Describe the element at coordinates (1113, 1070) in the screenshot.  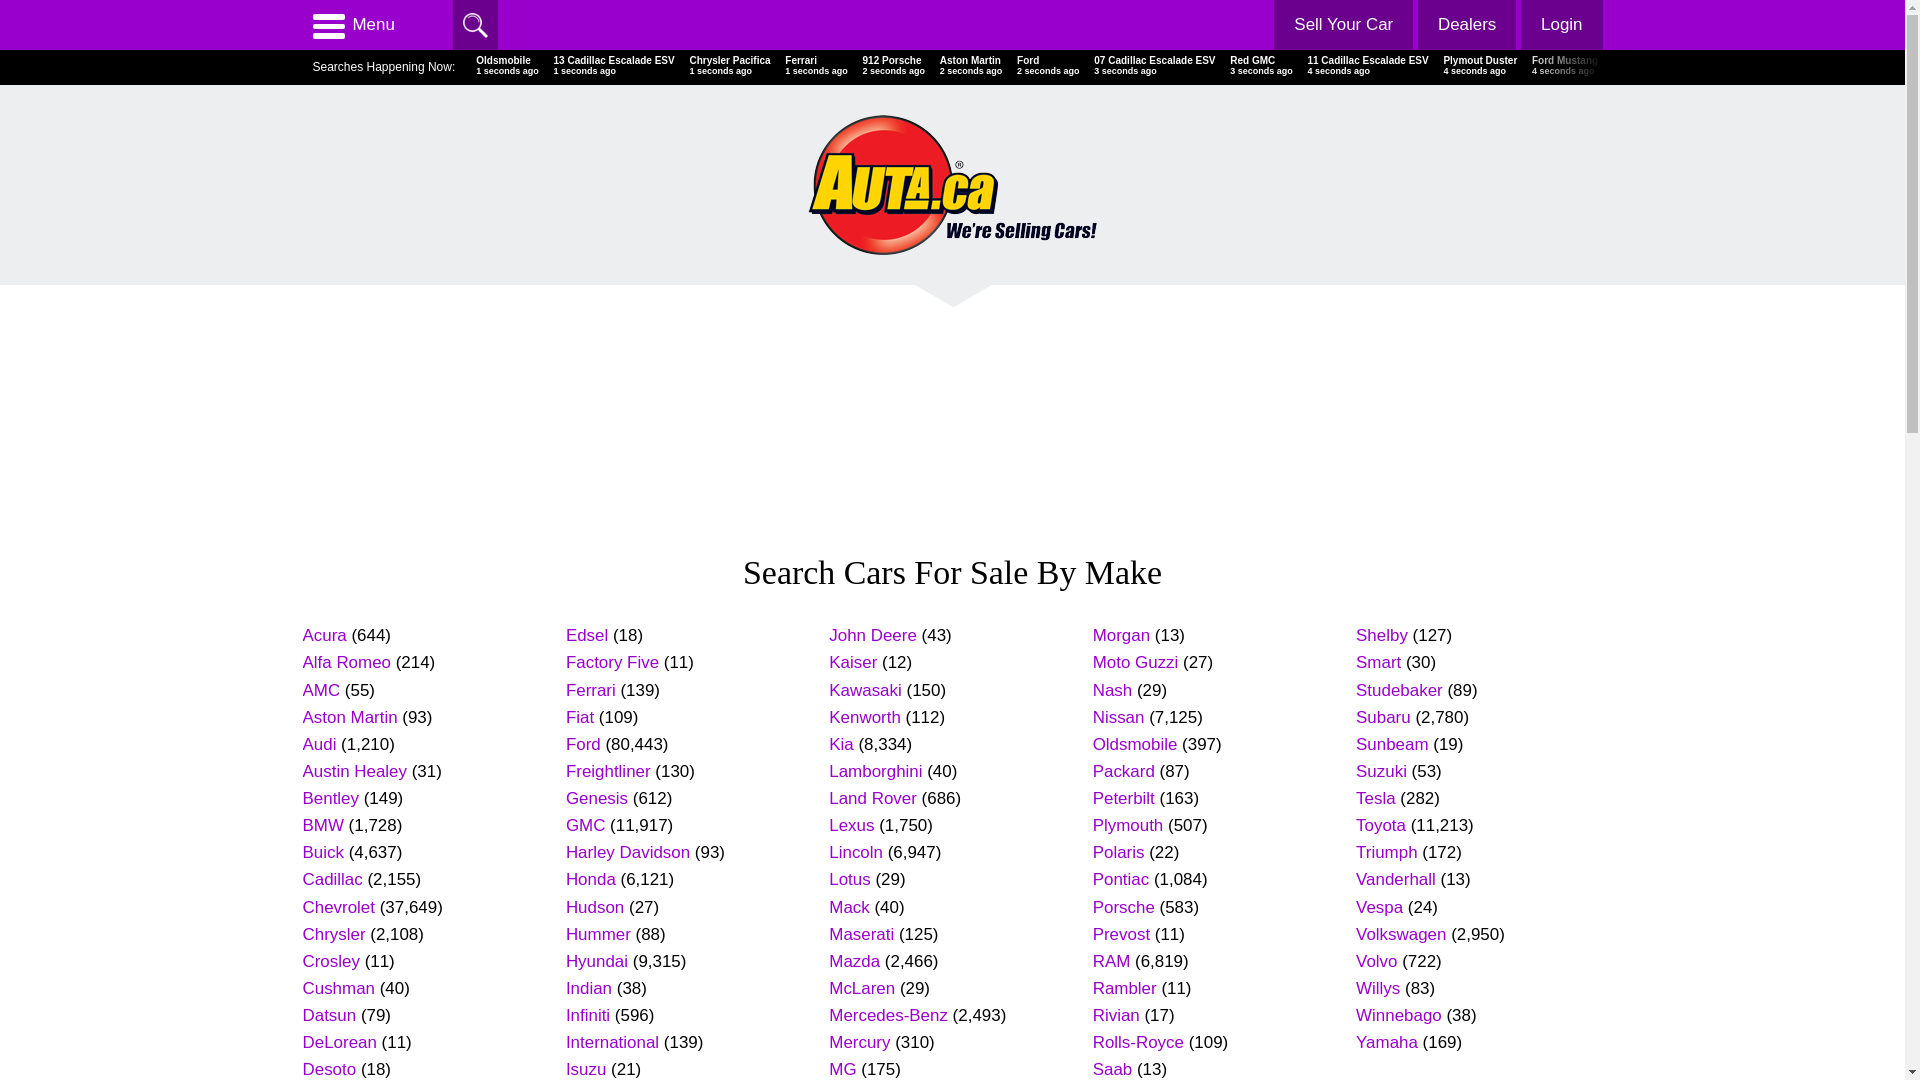
I see `Saab` at that location.